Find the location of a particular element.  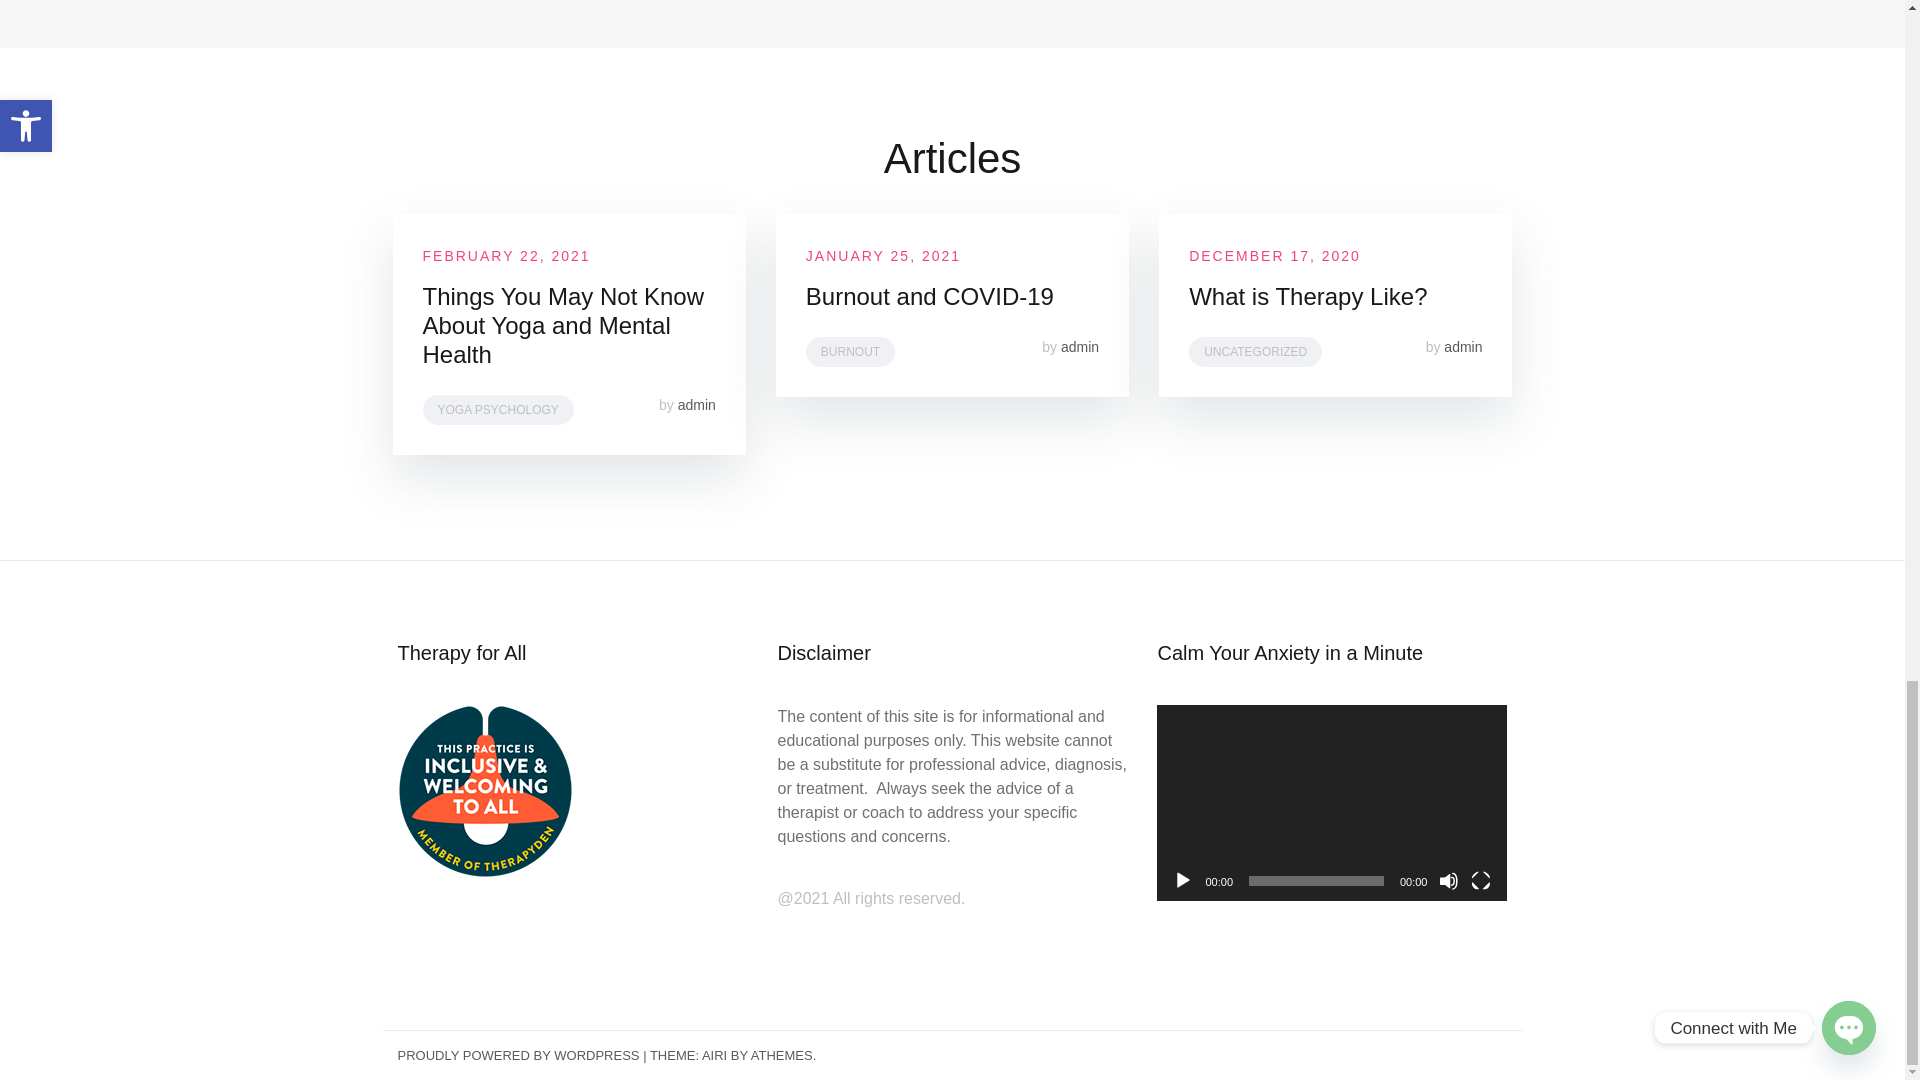

Play is located at coordinates (1182, 880).